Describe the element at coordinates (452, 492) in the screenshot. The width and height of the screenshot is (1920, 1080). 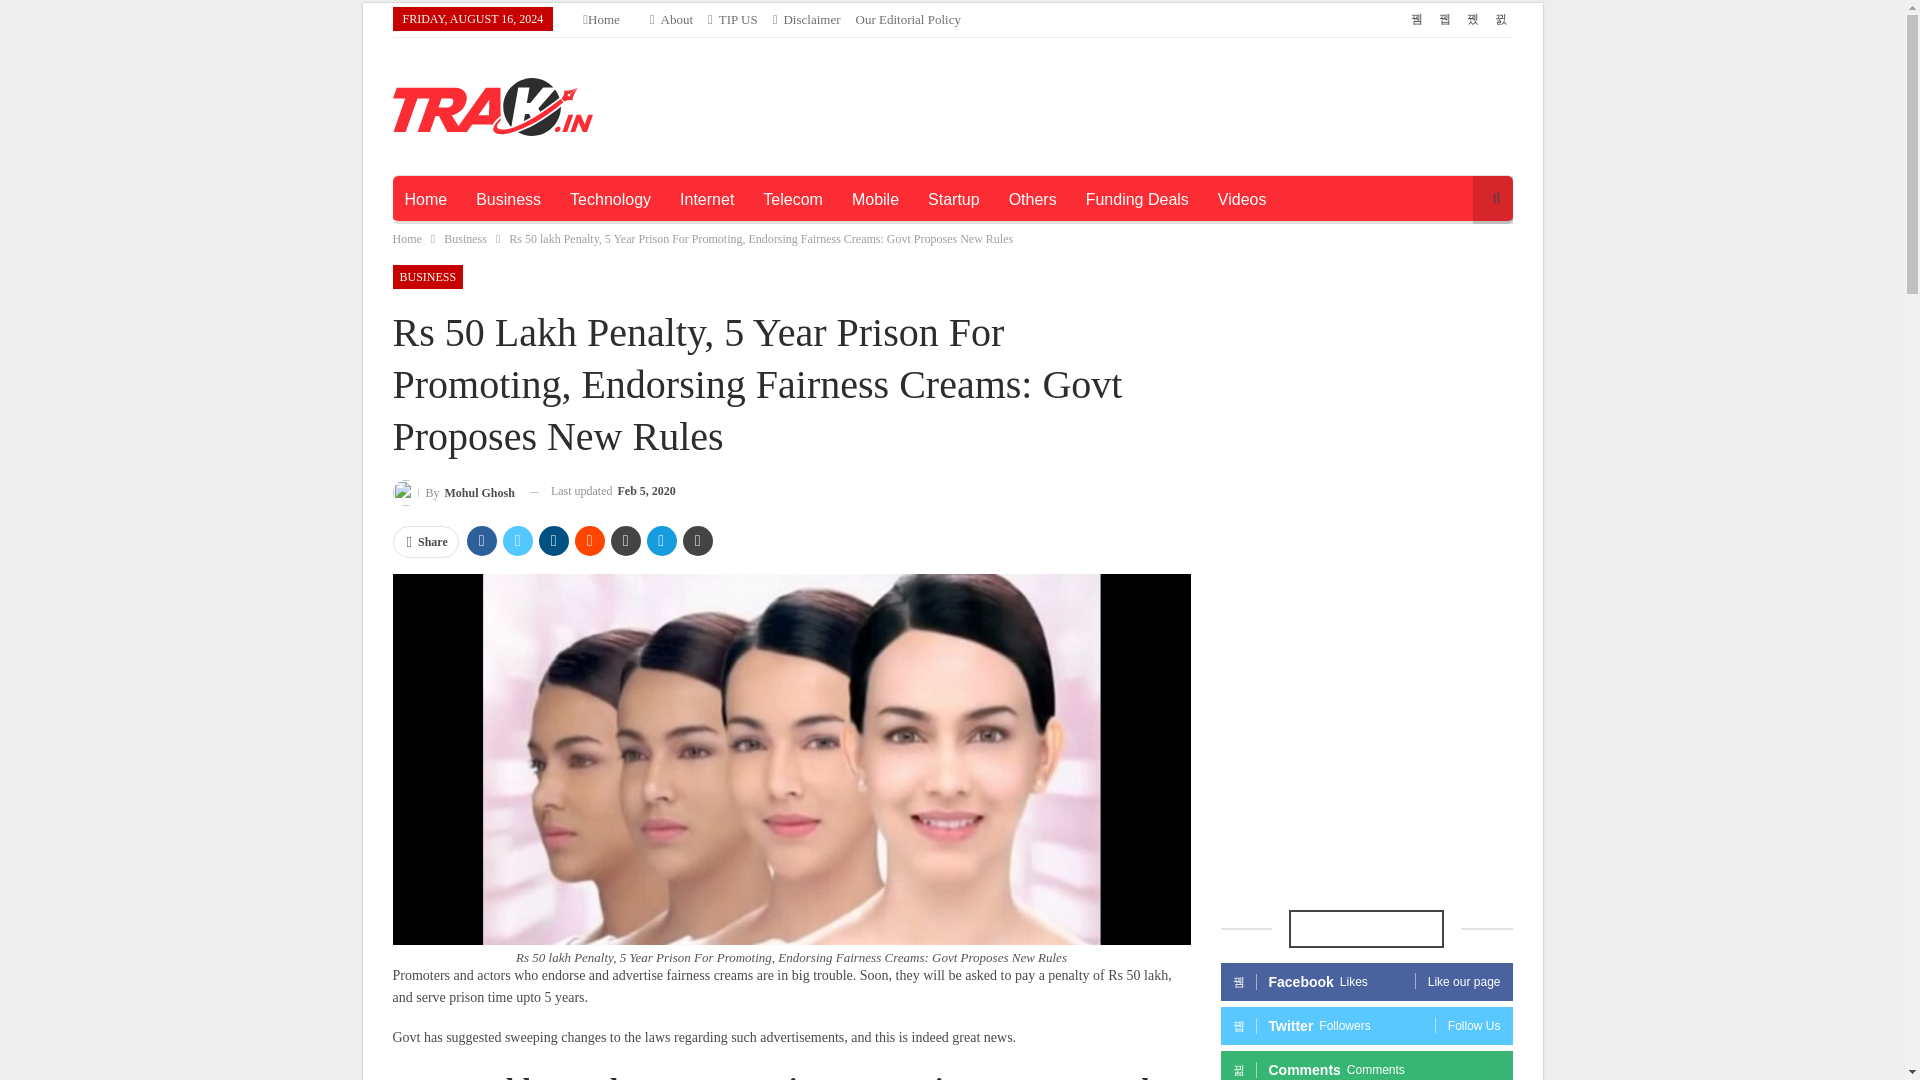
I see `By Mohul Ghosh` at that location.